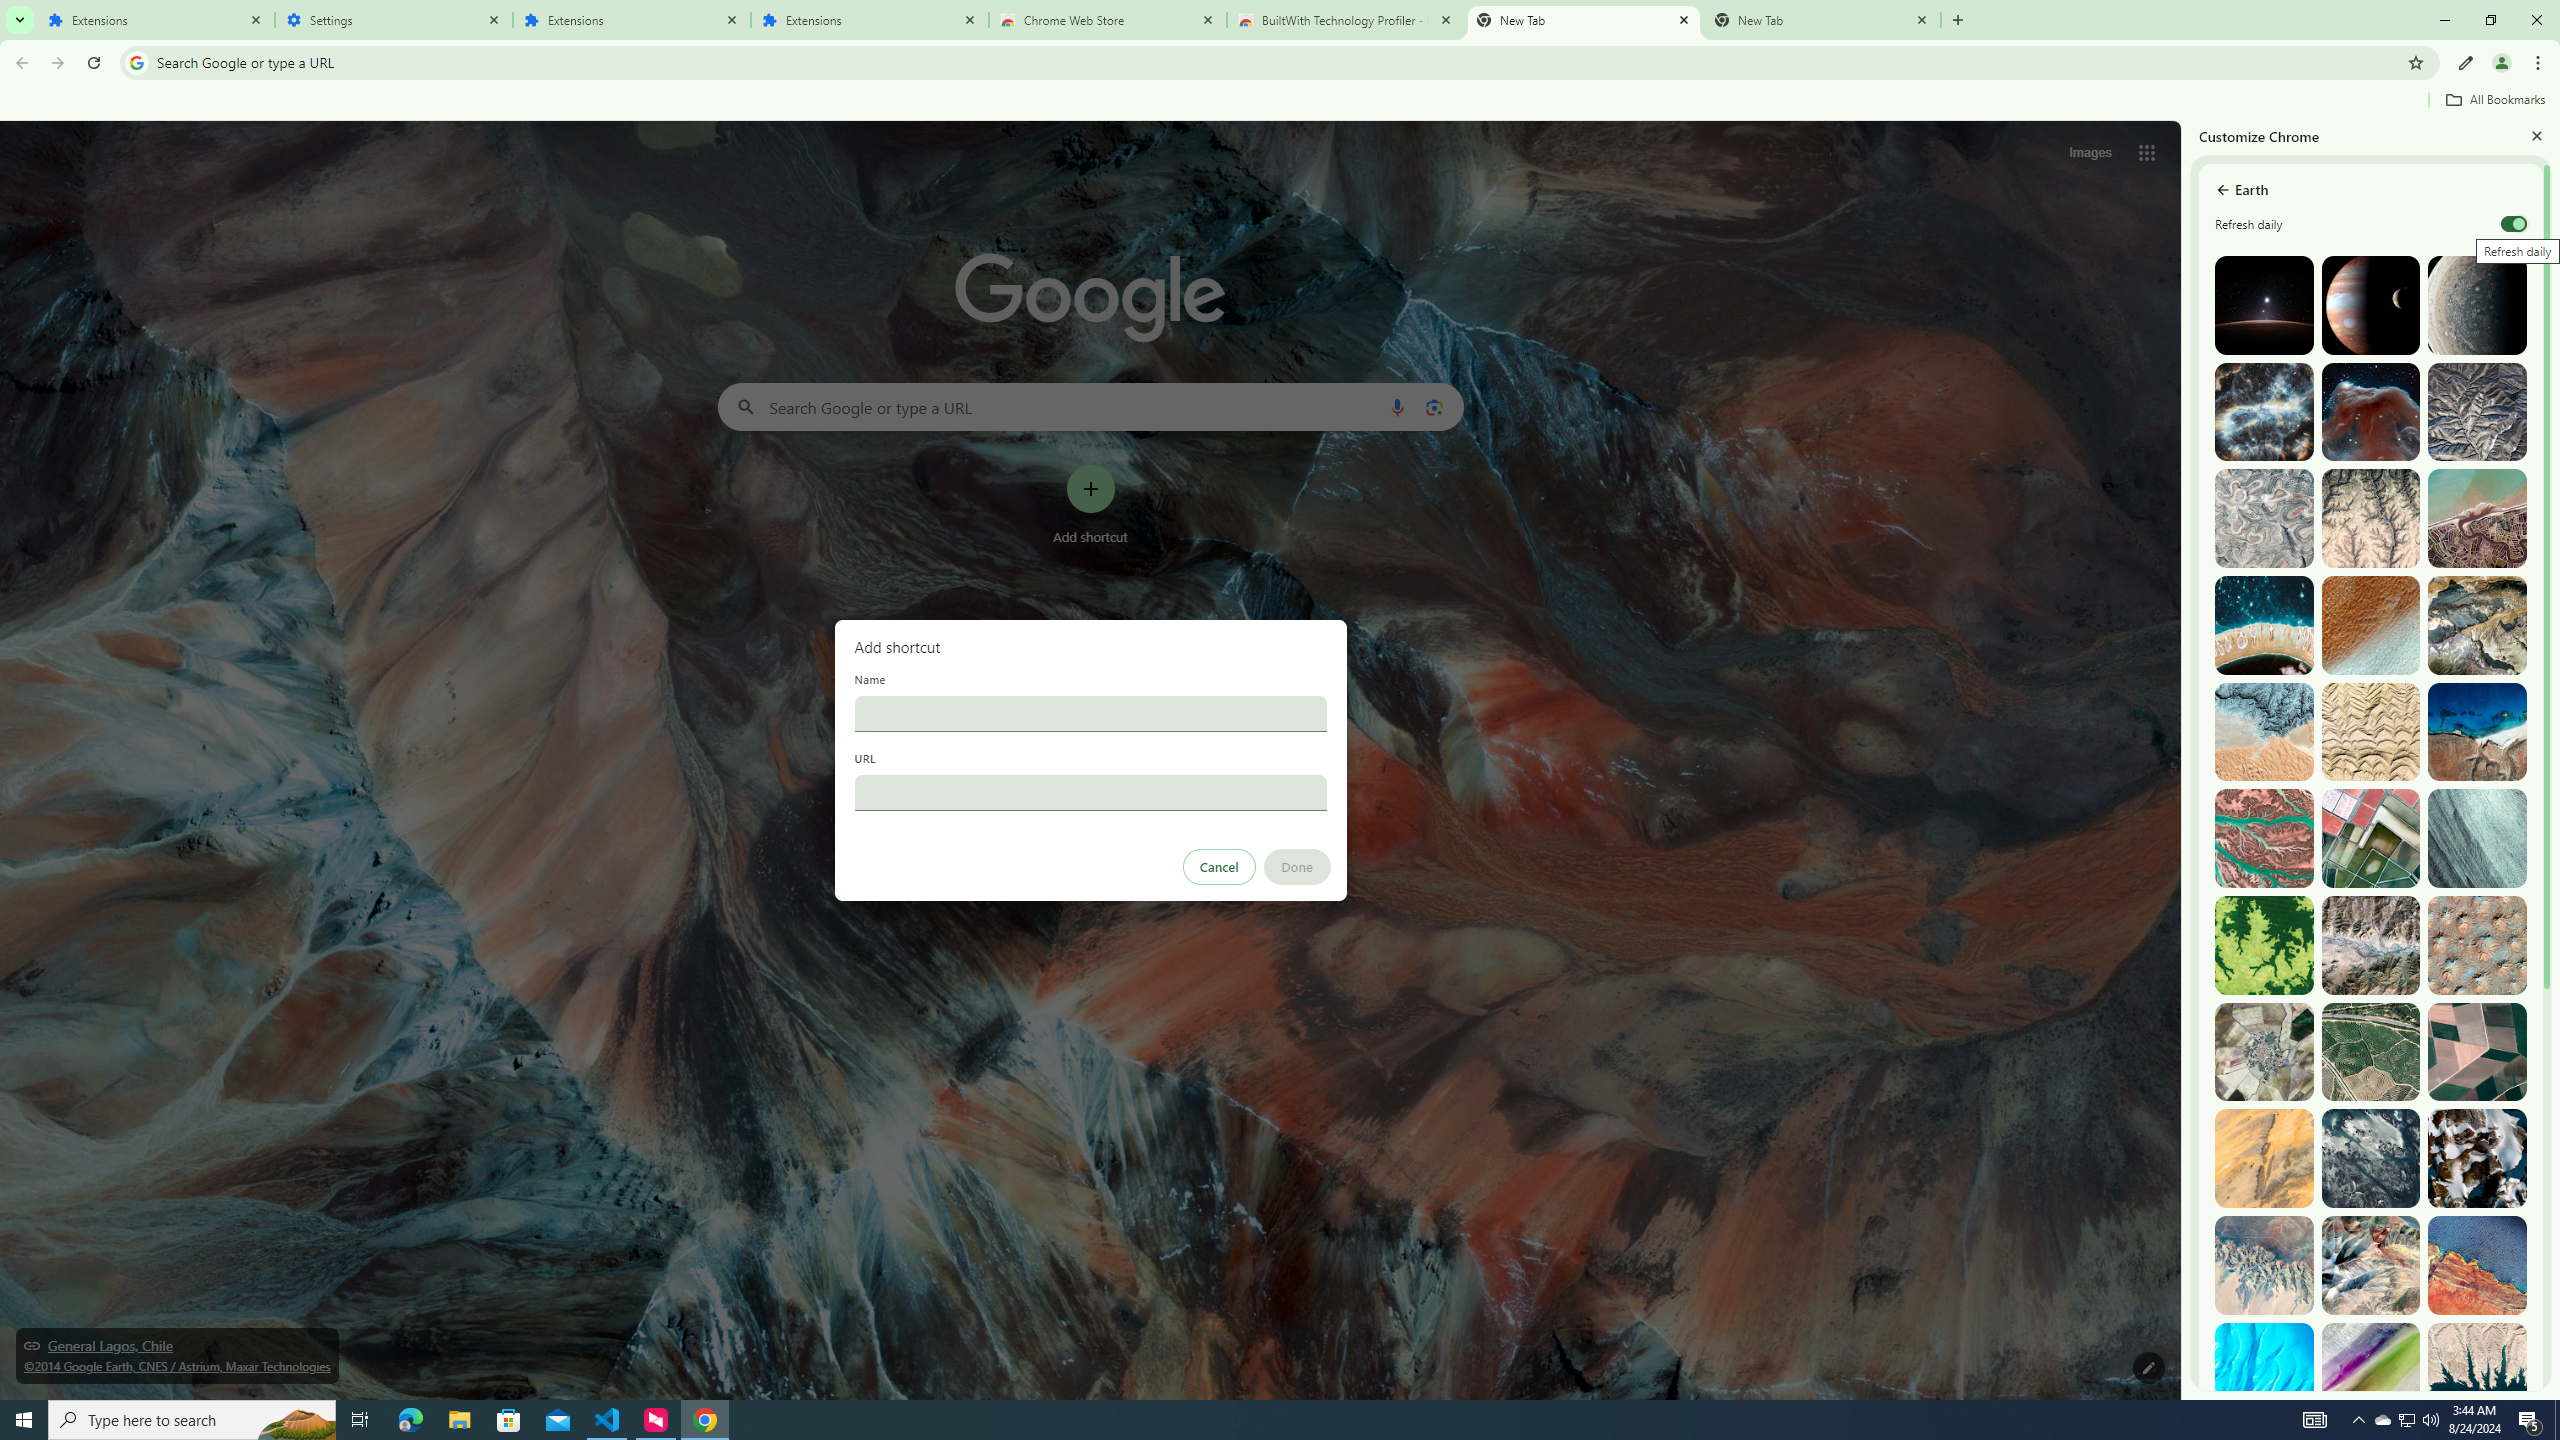  I want to click on New Tab, so click(1822, 20).